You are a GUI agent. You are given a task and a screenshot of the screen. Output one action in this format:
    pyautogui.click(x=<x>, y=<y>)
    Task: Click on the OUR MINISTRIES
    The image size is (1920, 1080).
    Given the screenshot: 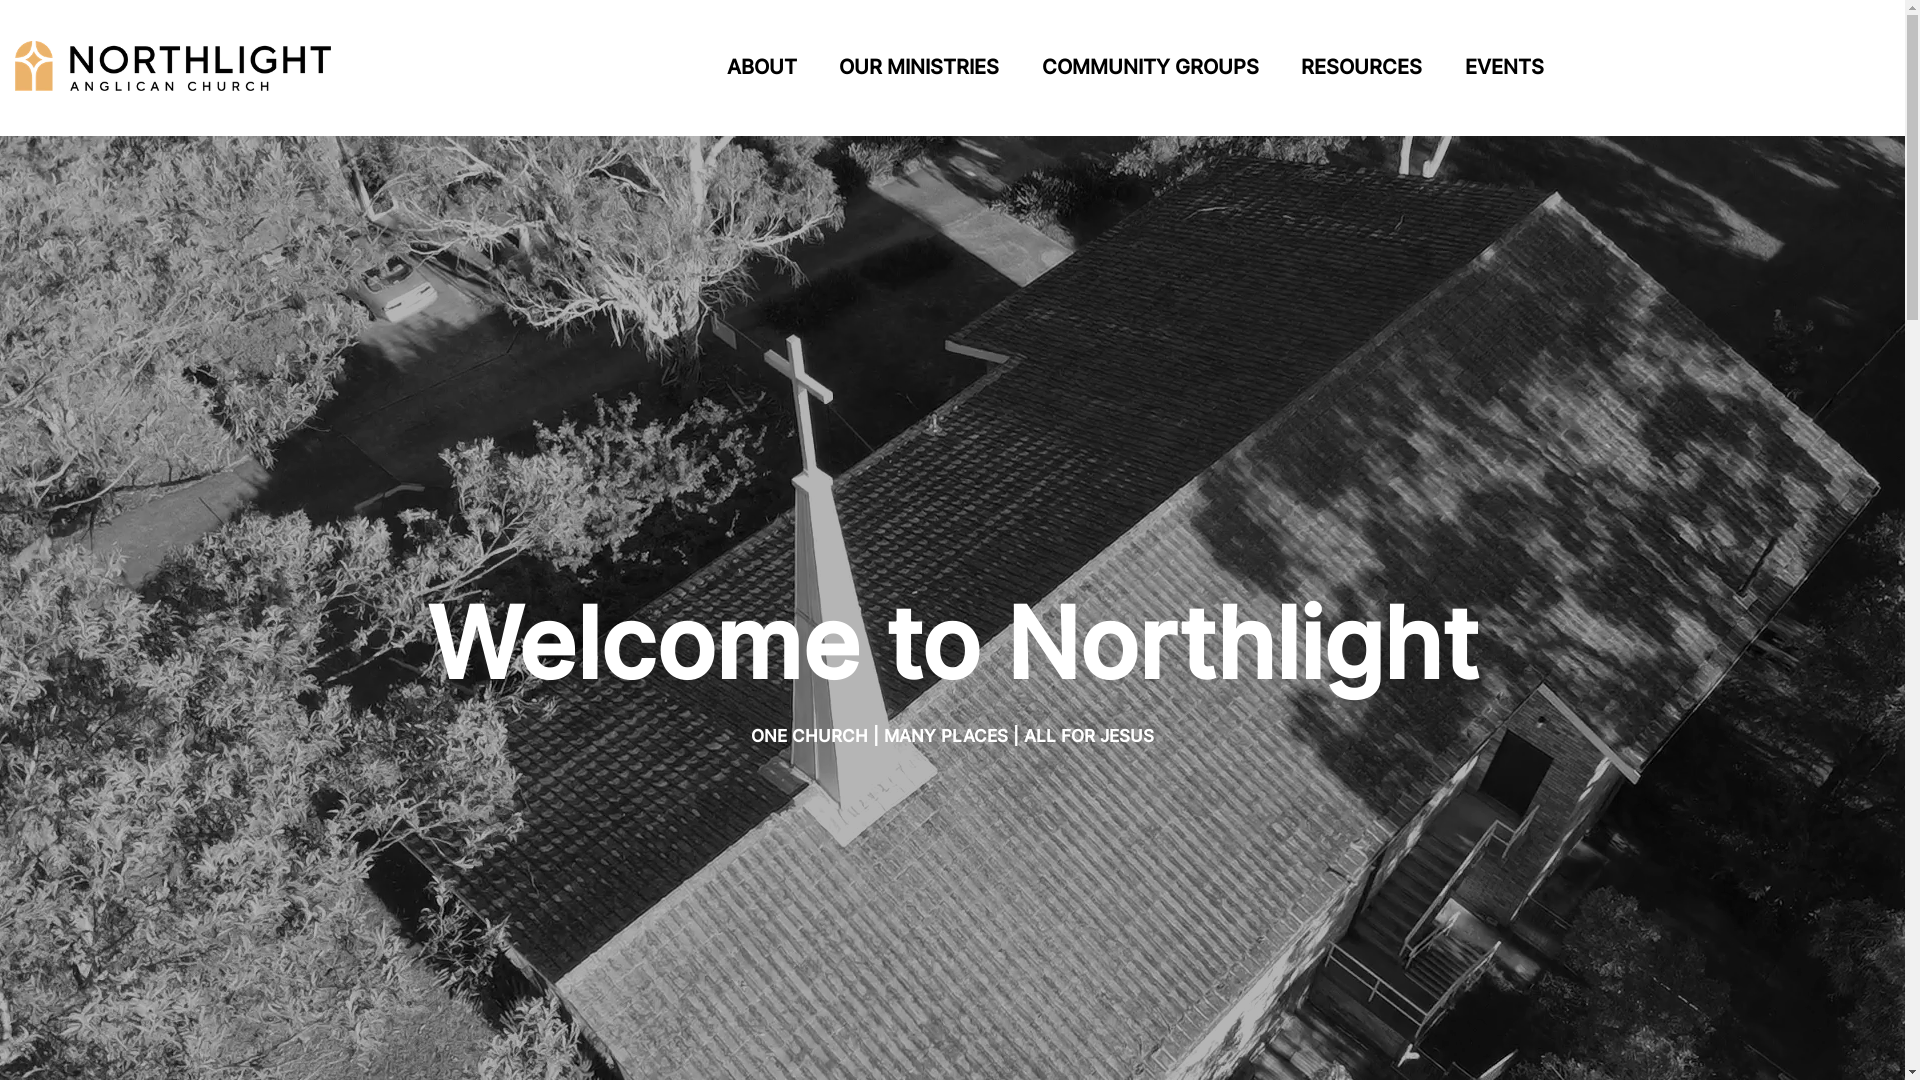 What is the action you would take?
    pyautogui.click(x=918, y=68)
    